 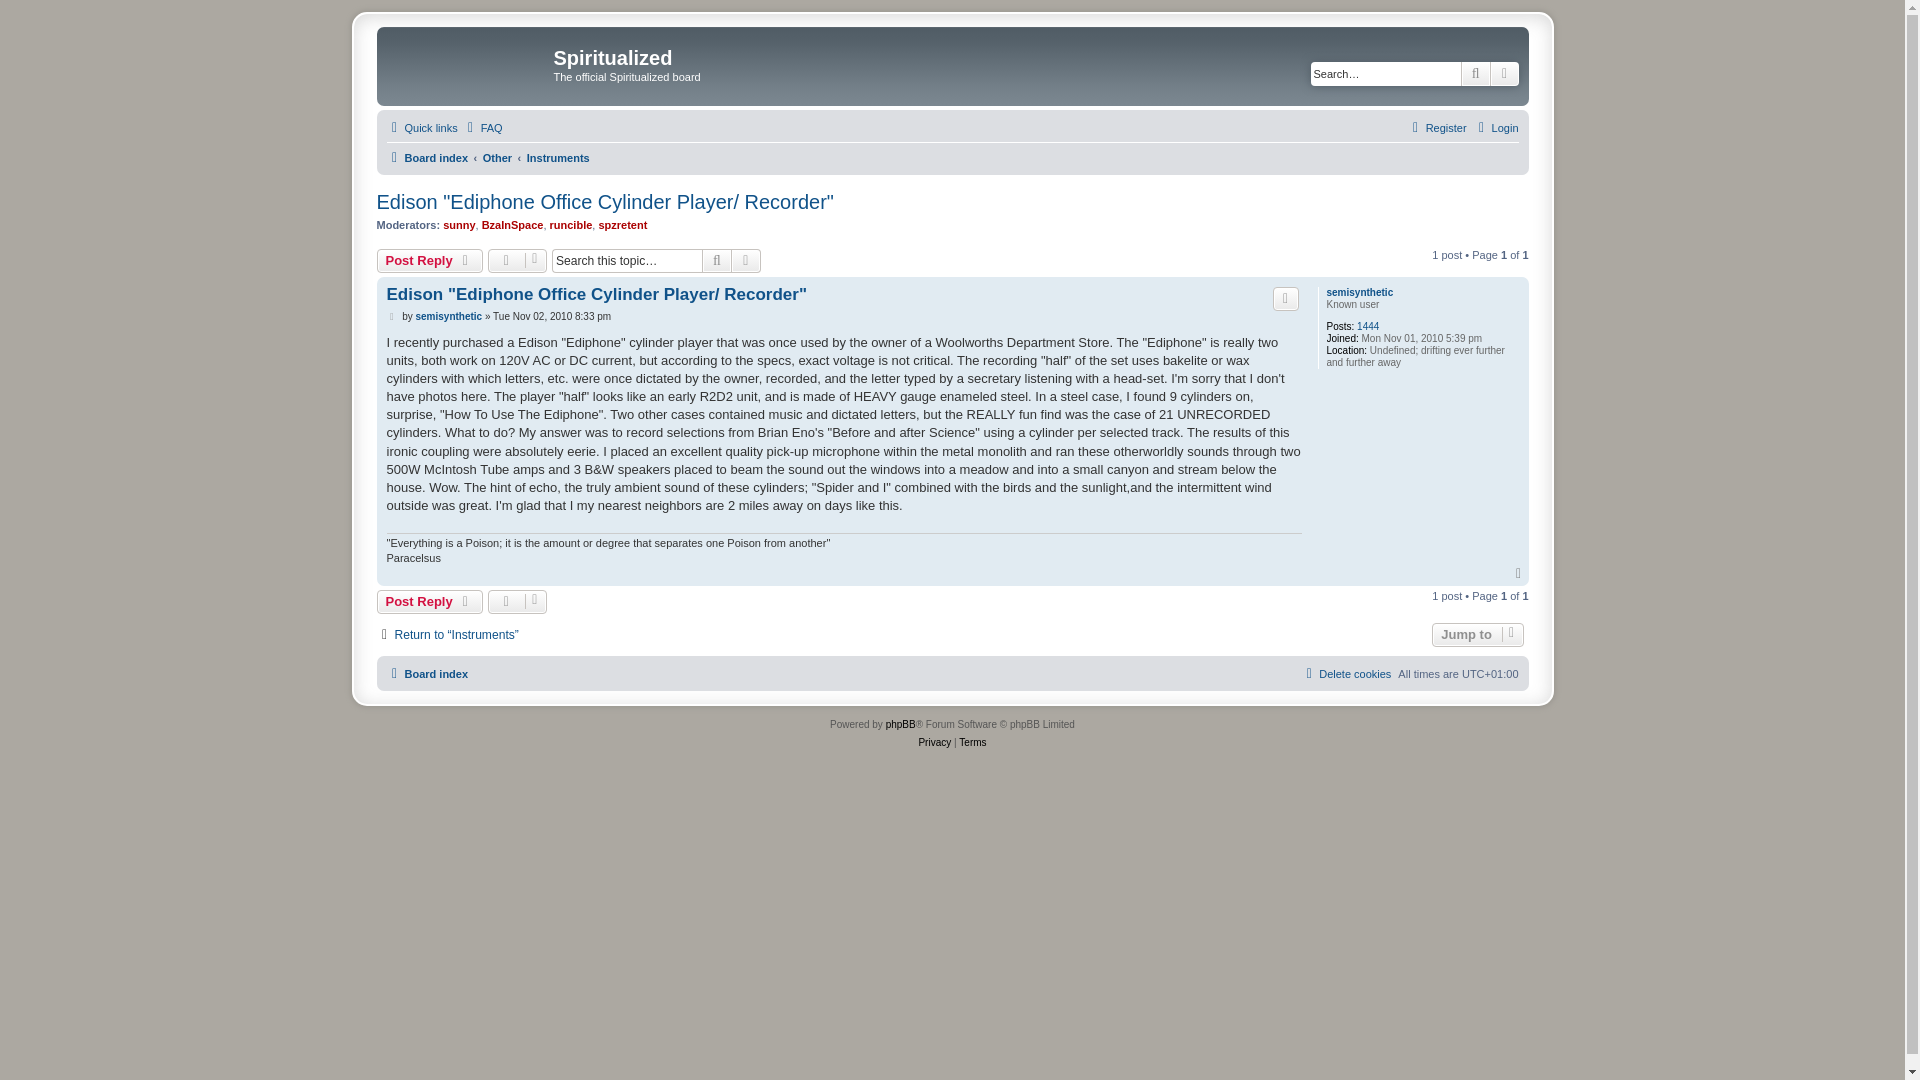 What do you see at coordinates (1286, 299) in the screenshot?
I see `Quote` at bounding box center [1286, 299].